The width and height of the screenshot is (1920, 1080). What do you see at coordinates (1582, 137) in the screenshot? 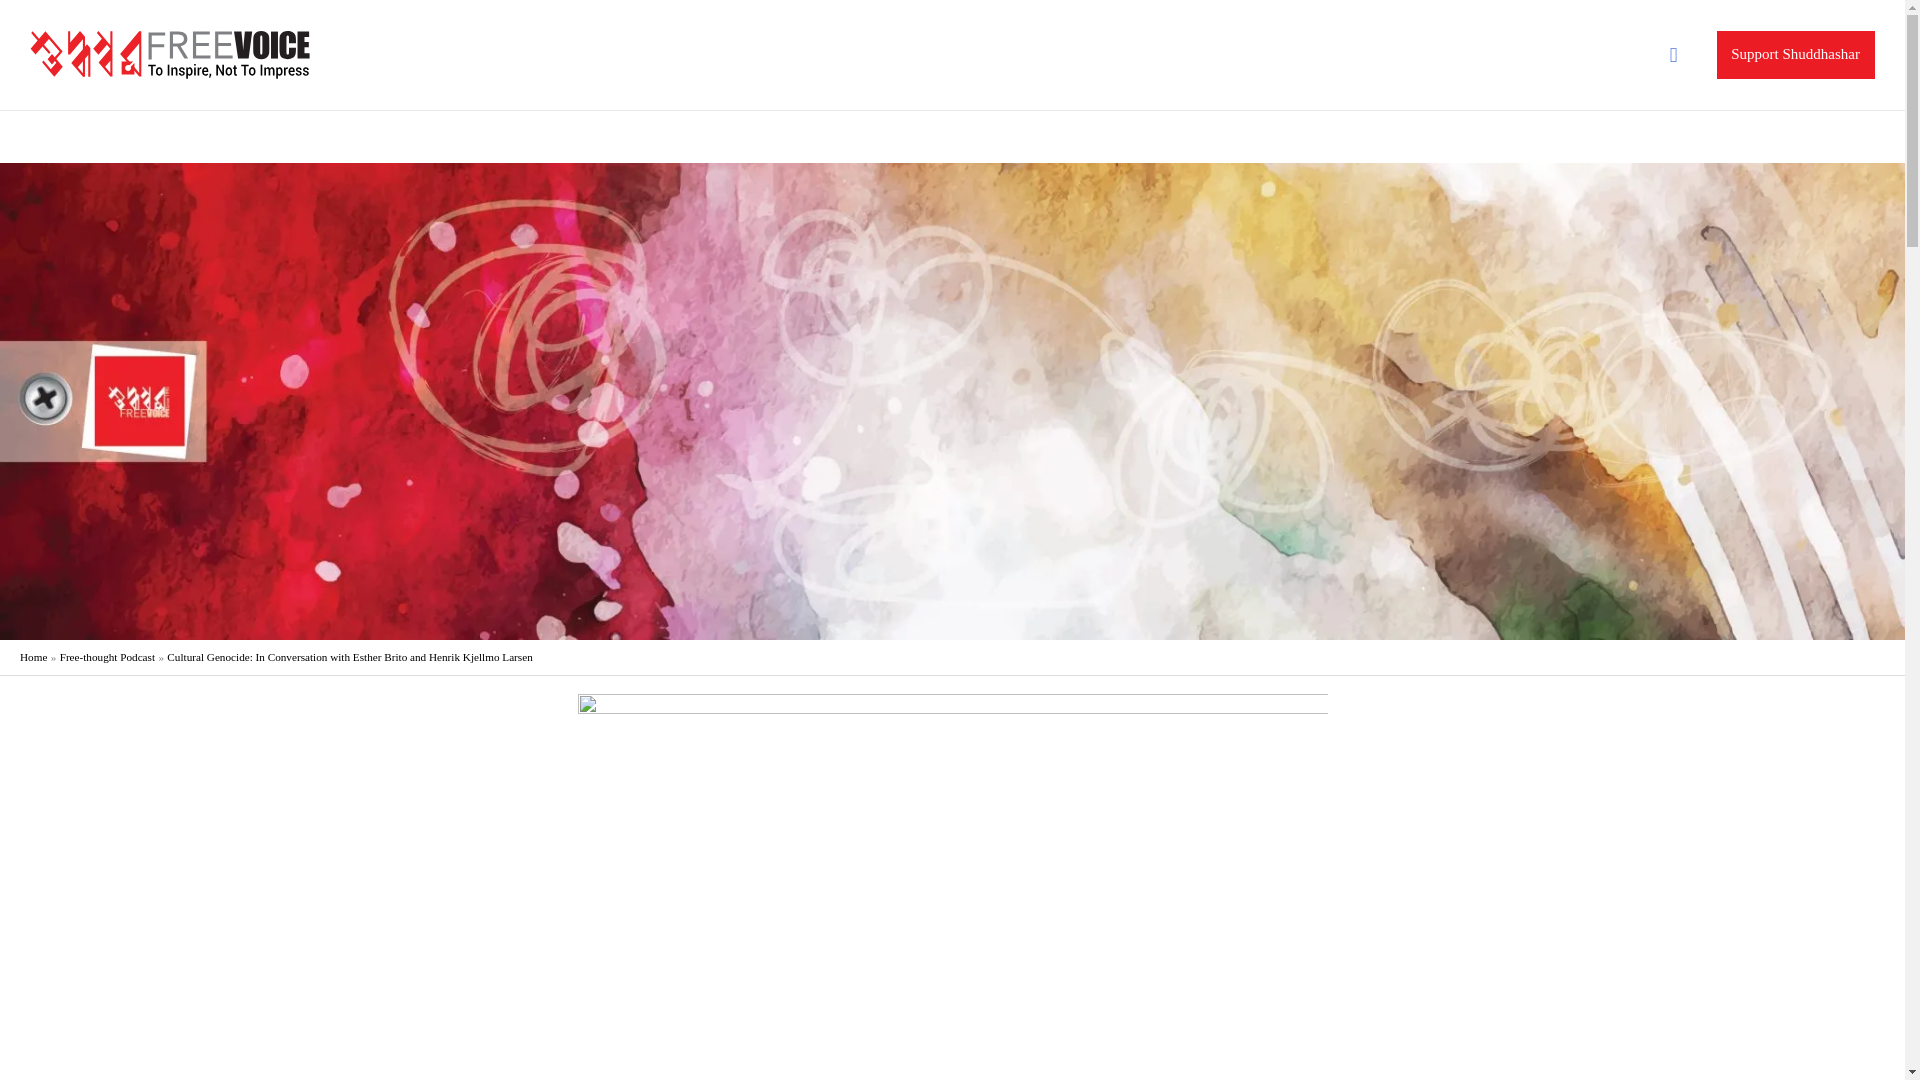
I see `About` at bounding box center [1582, 137].